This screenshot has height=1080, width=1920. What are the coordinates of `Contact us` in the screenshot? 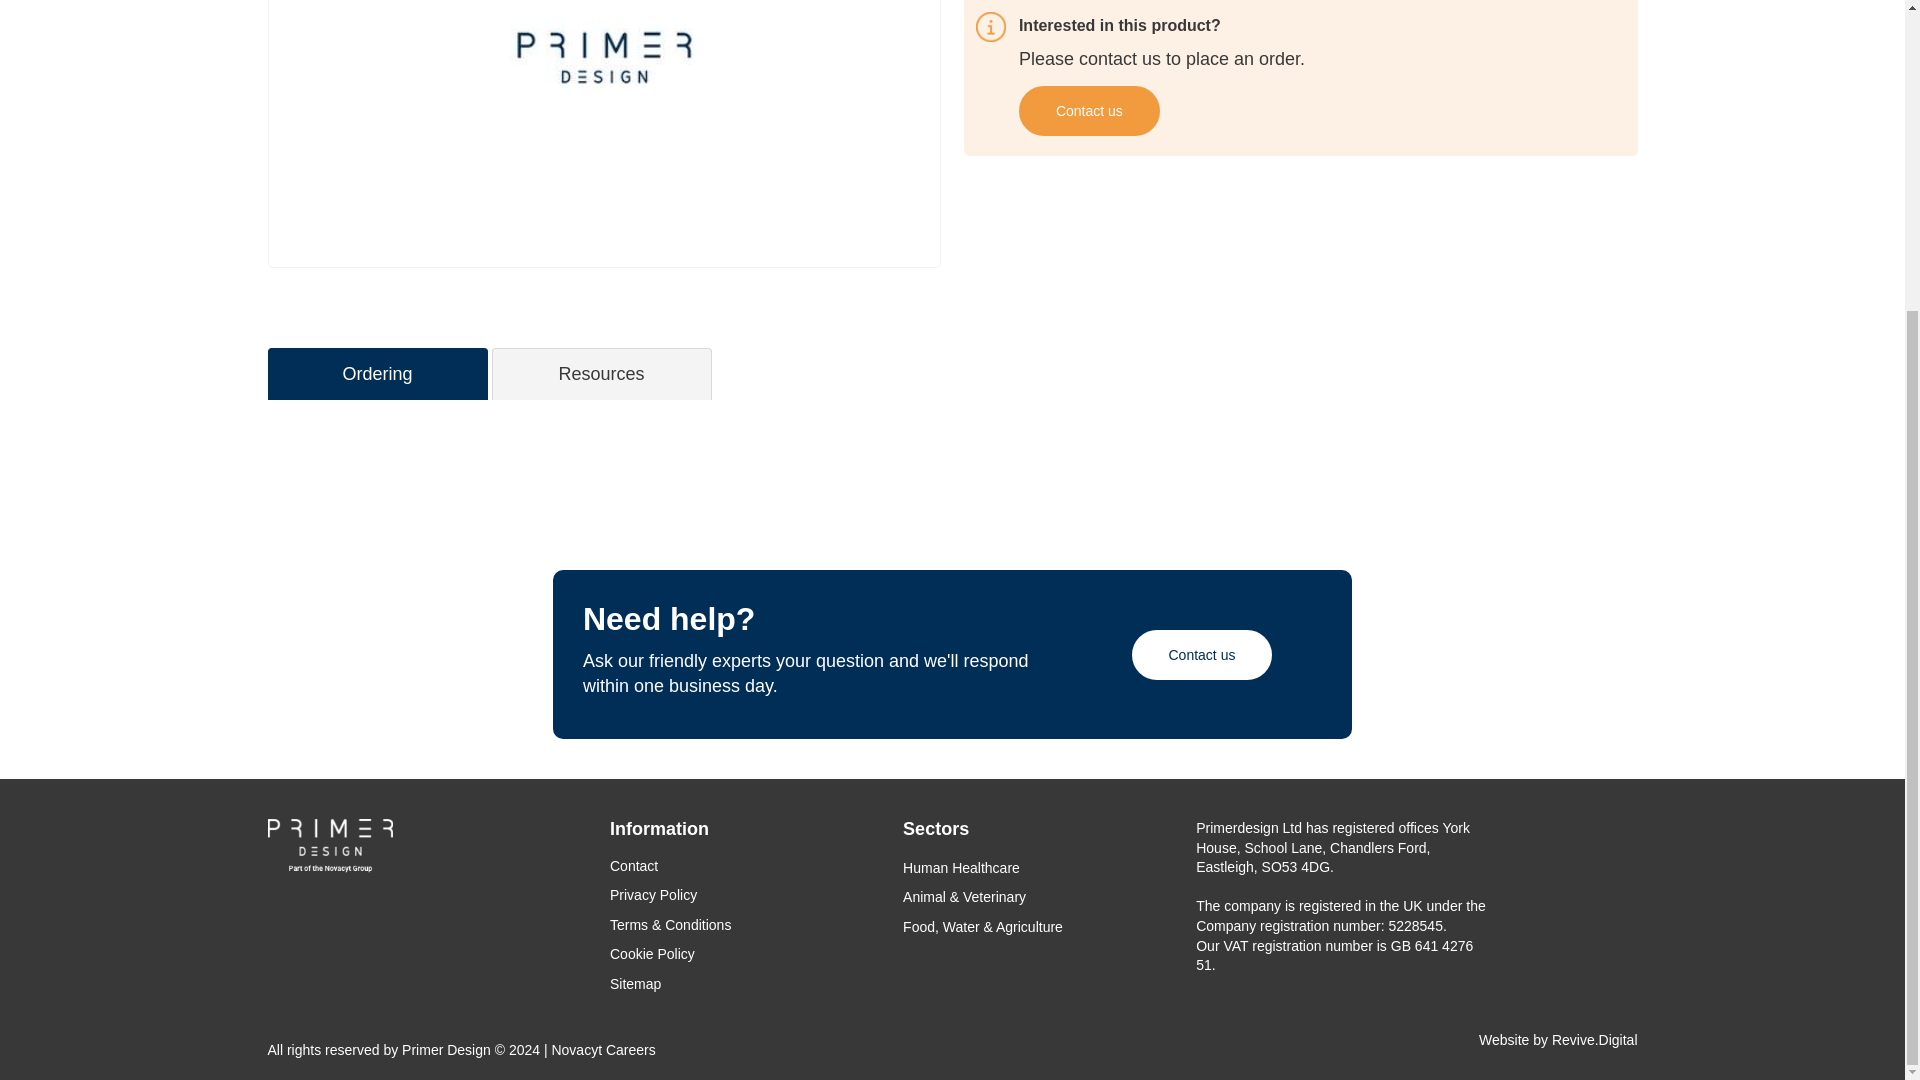 It's located at (1089, 111).